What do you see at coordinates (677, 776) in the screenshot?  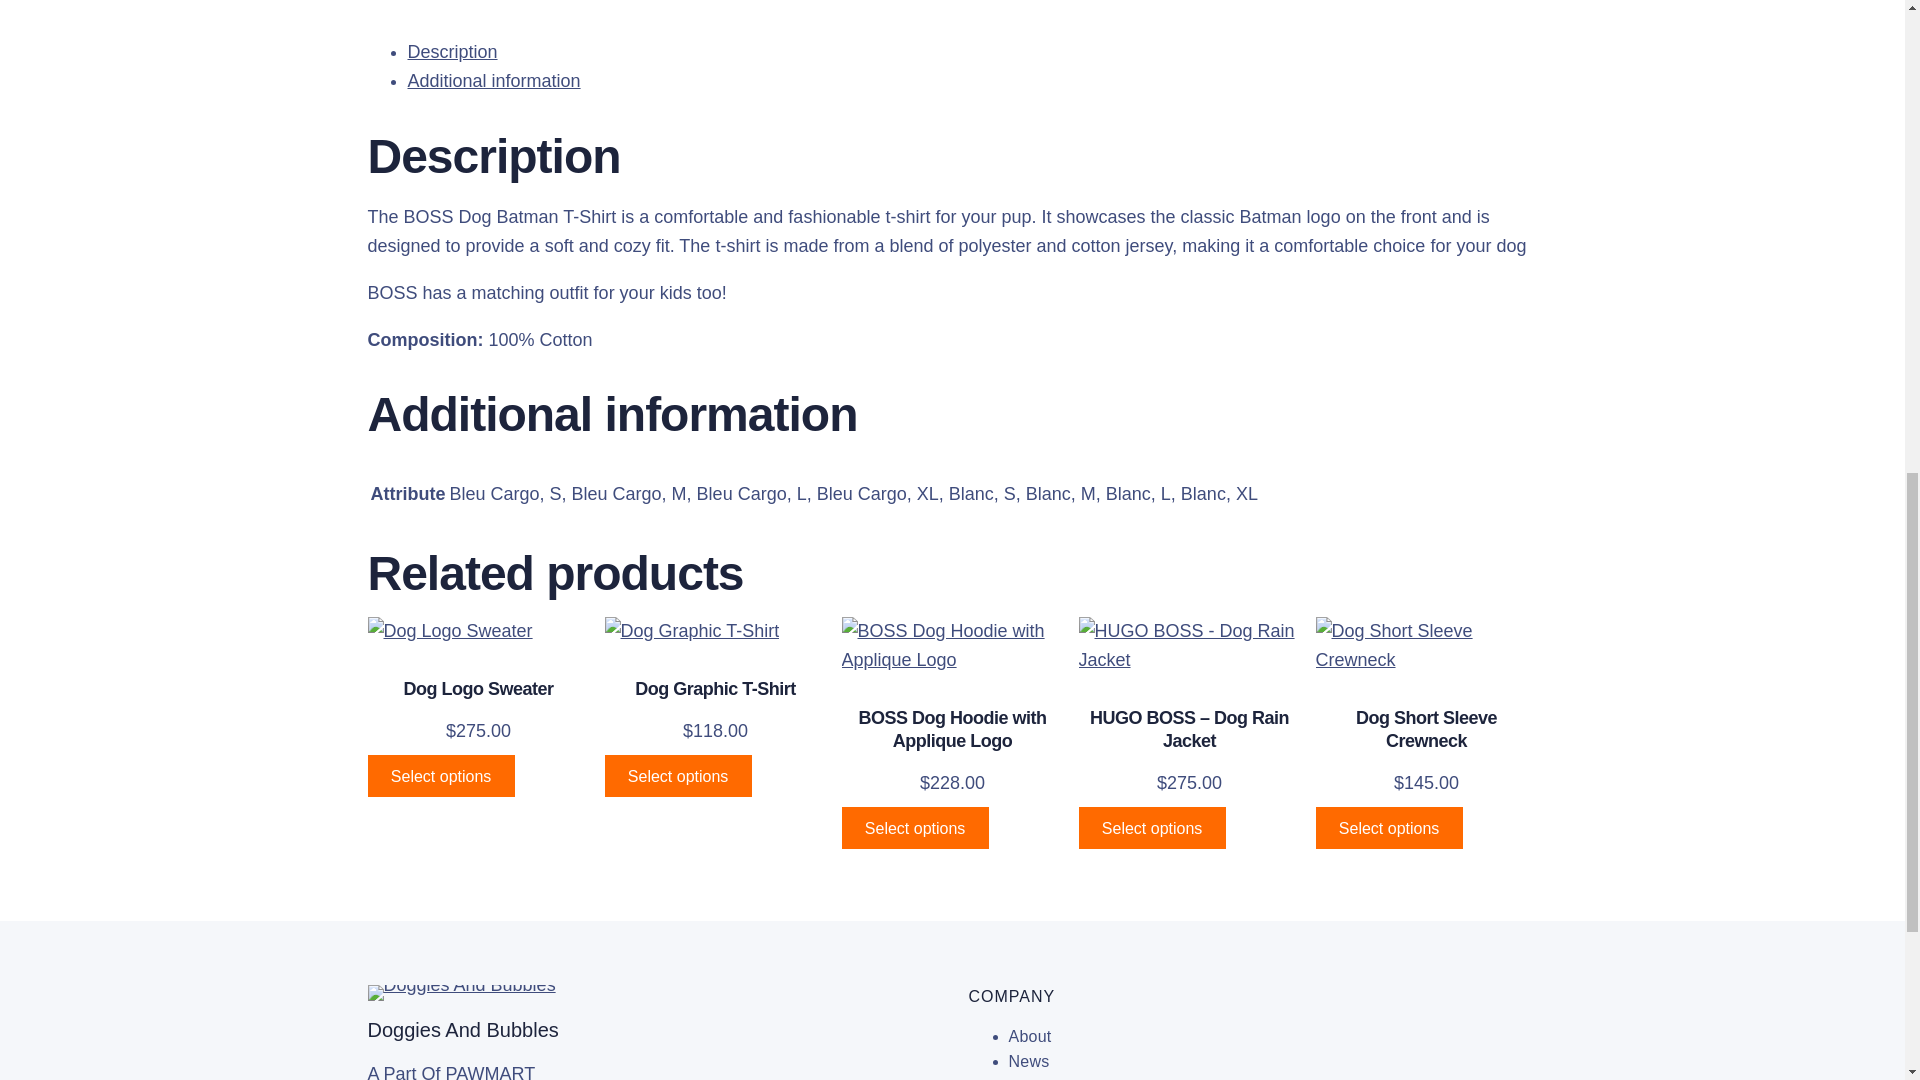 I see `Select options` at bounding box center [677, 776].